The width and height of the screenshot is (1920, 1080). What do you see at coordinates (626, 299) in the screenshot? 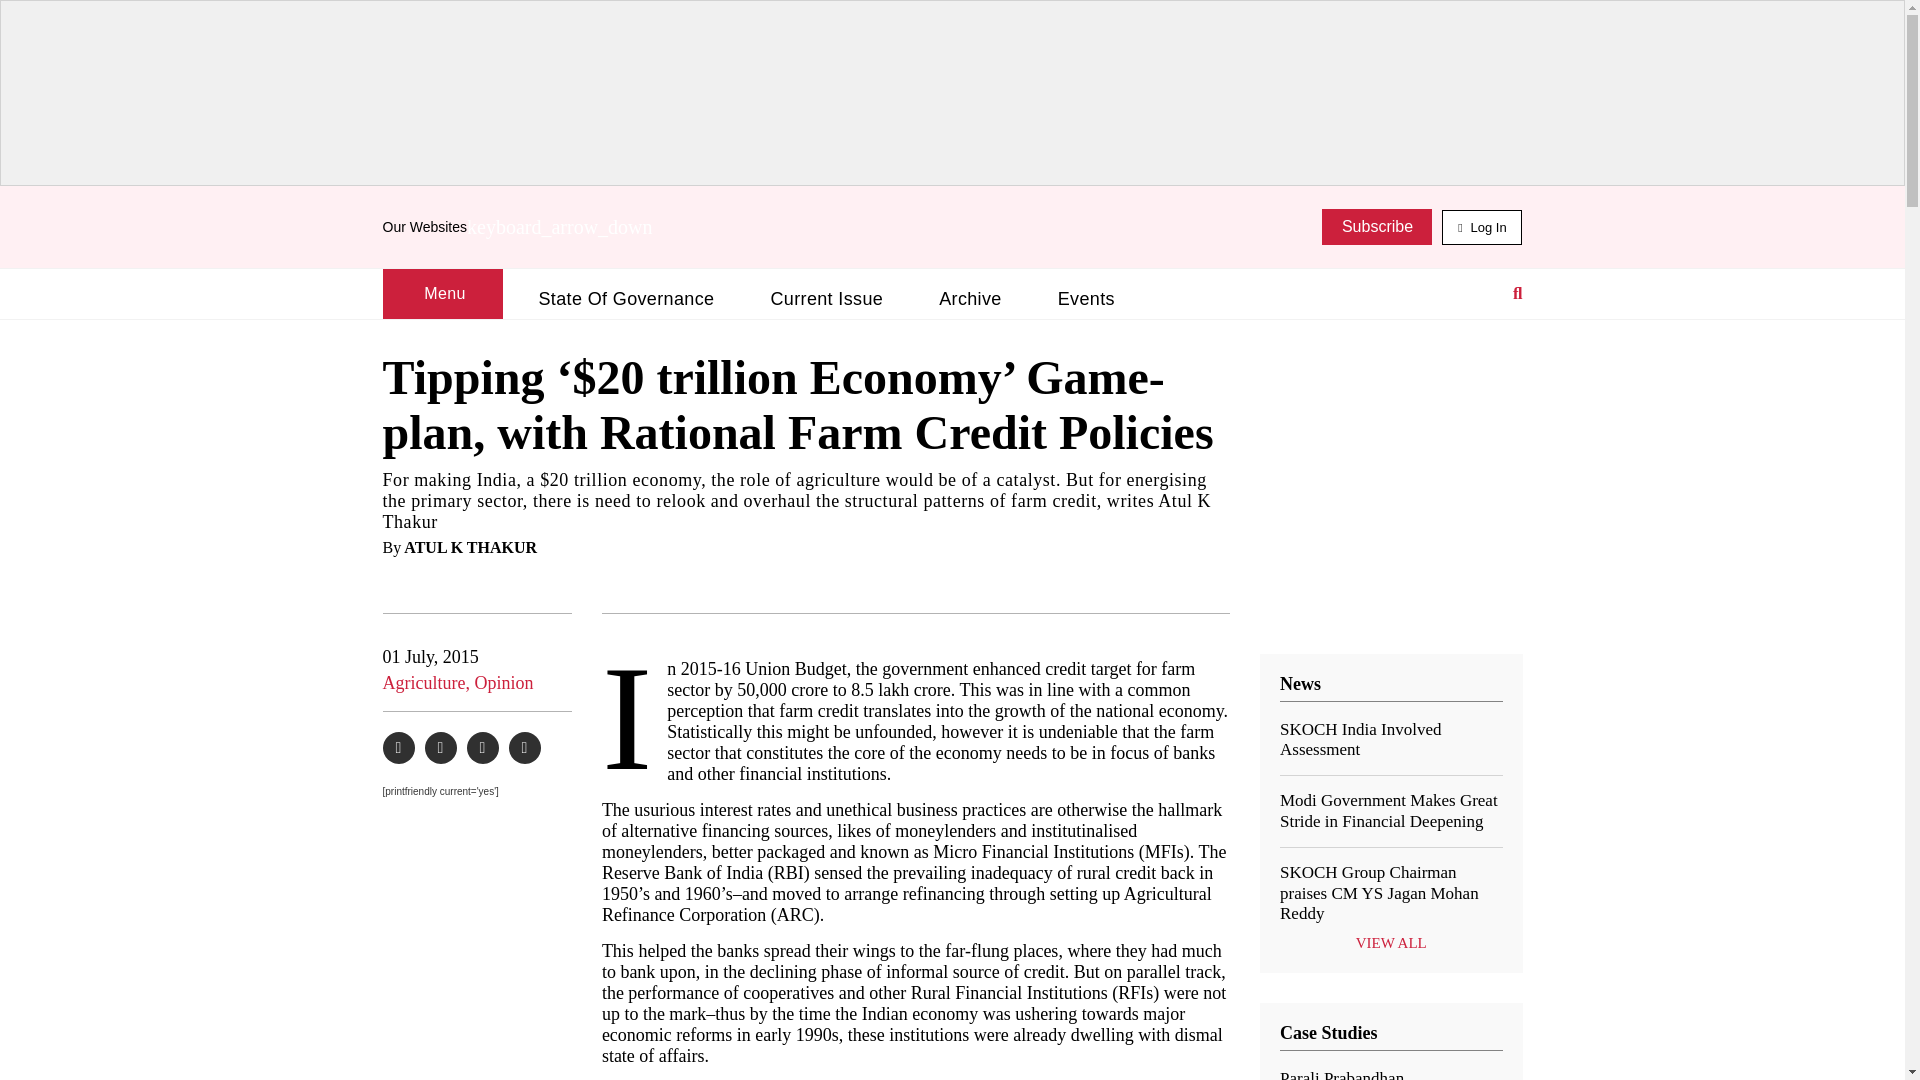
I see `State Of Governance` at bounding box center [626, 299].